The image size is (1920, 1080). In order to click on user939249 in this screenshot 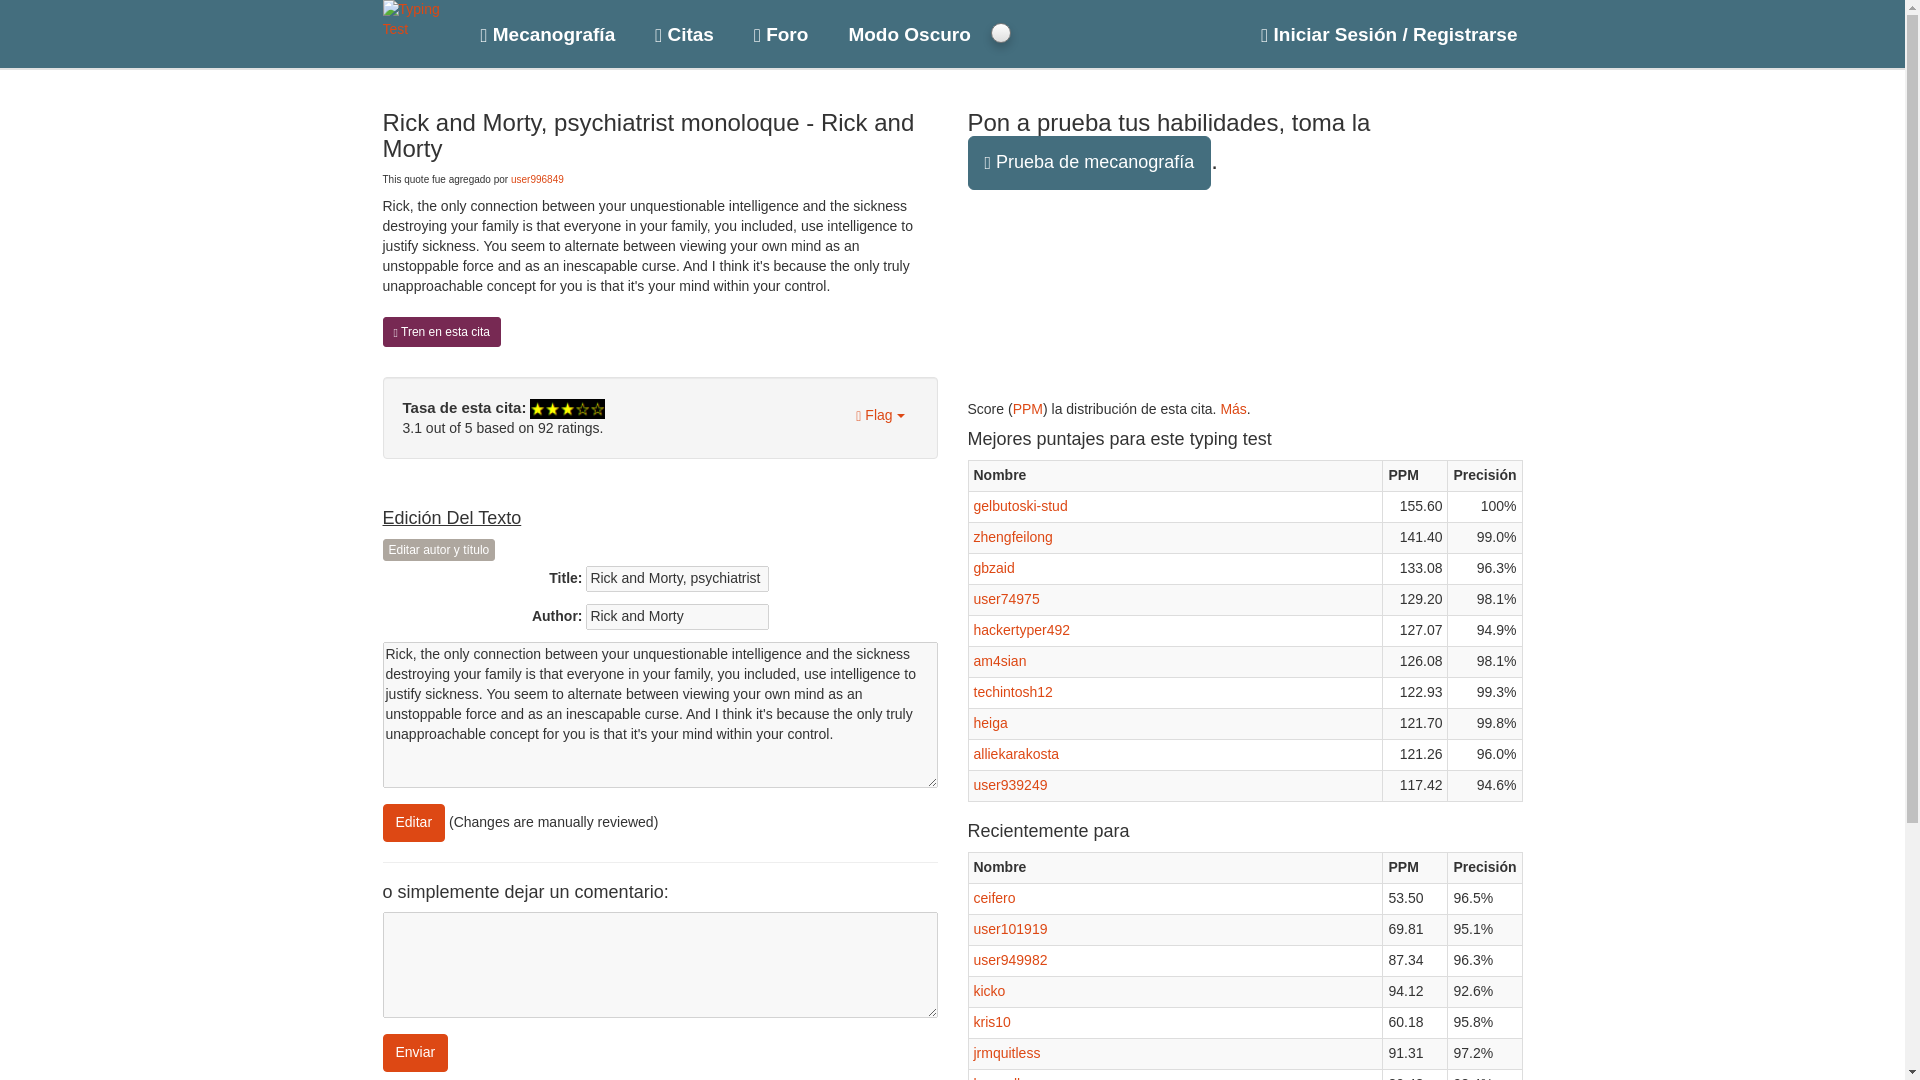, I will do `click(1010, 784)`.